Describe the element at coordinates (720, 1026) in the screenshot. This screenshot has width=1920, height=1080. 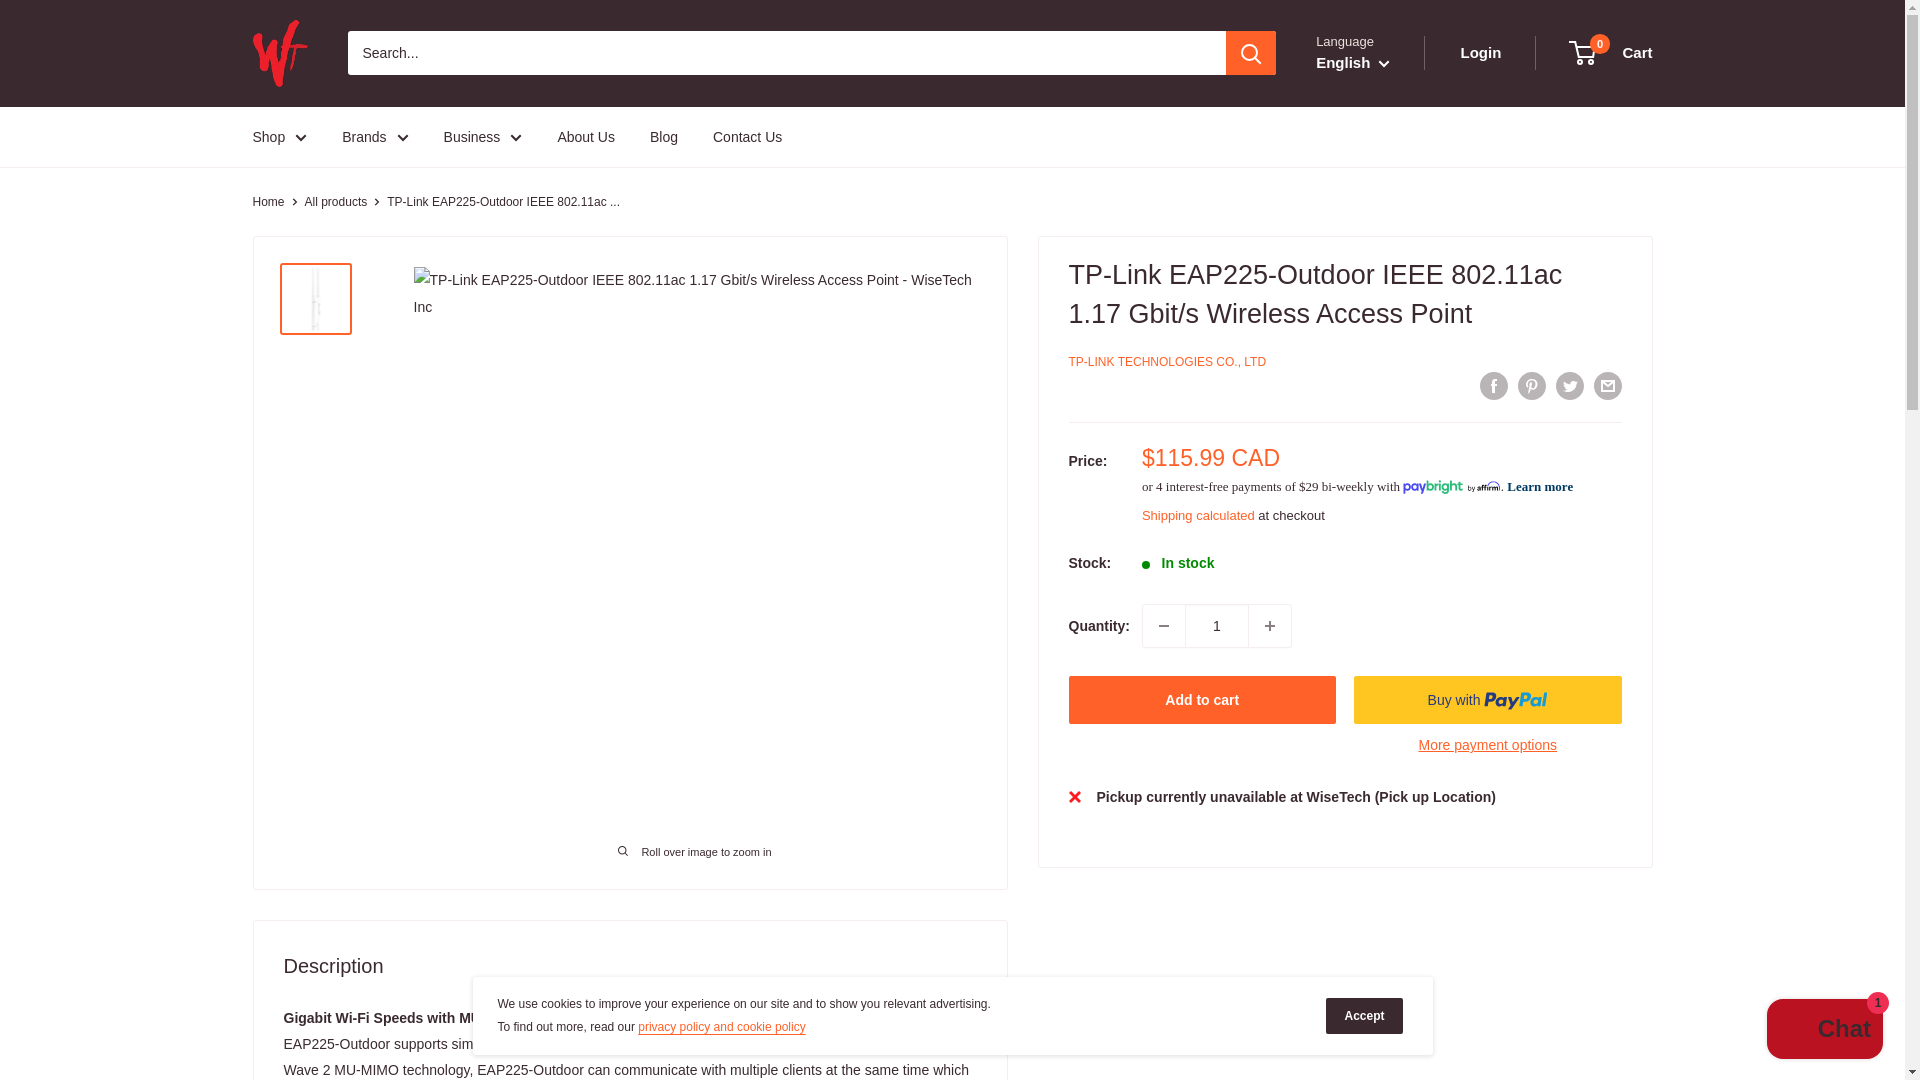
I see `Privacy Policy` at that location.